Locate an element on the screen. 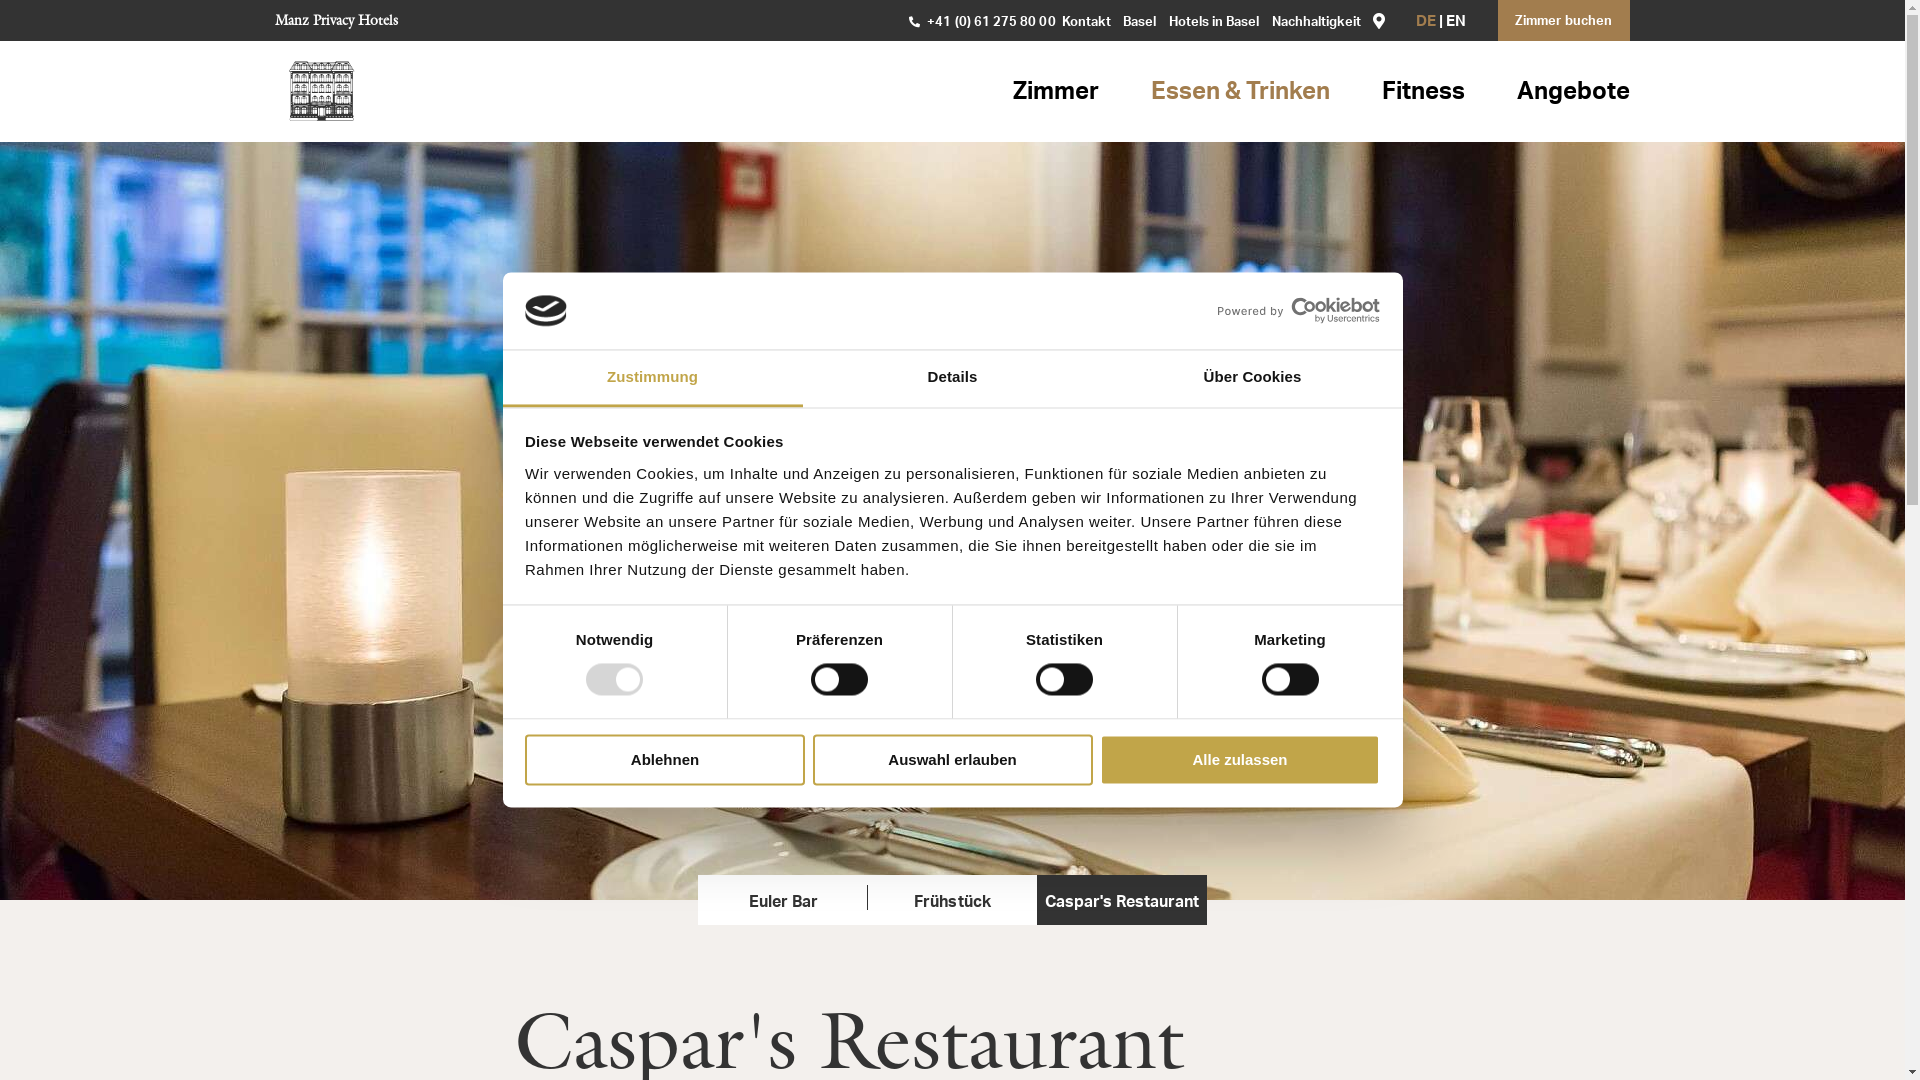 This screenshot has height=1080, width=1920. Manz Privacy Hotels is located at coordinates (336, 20).